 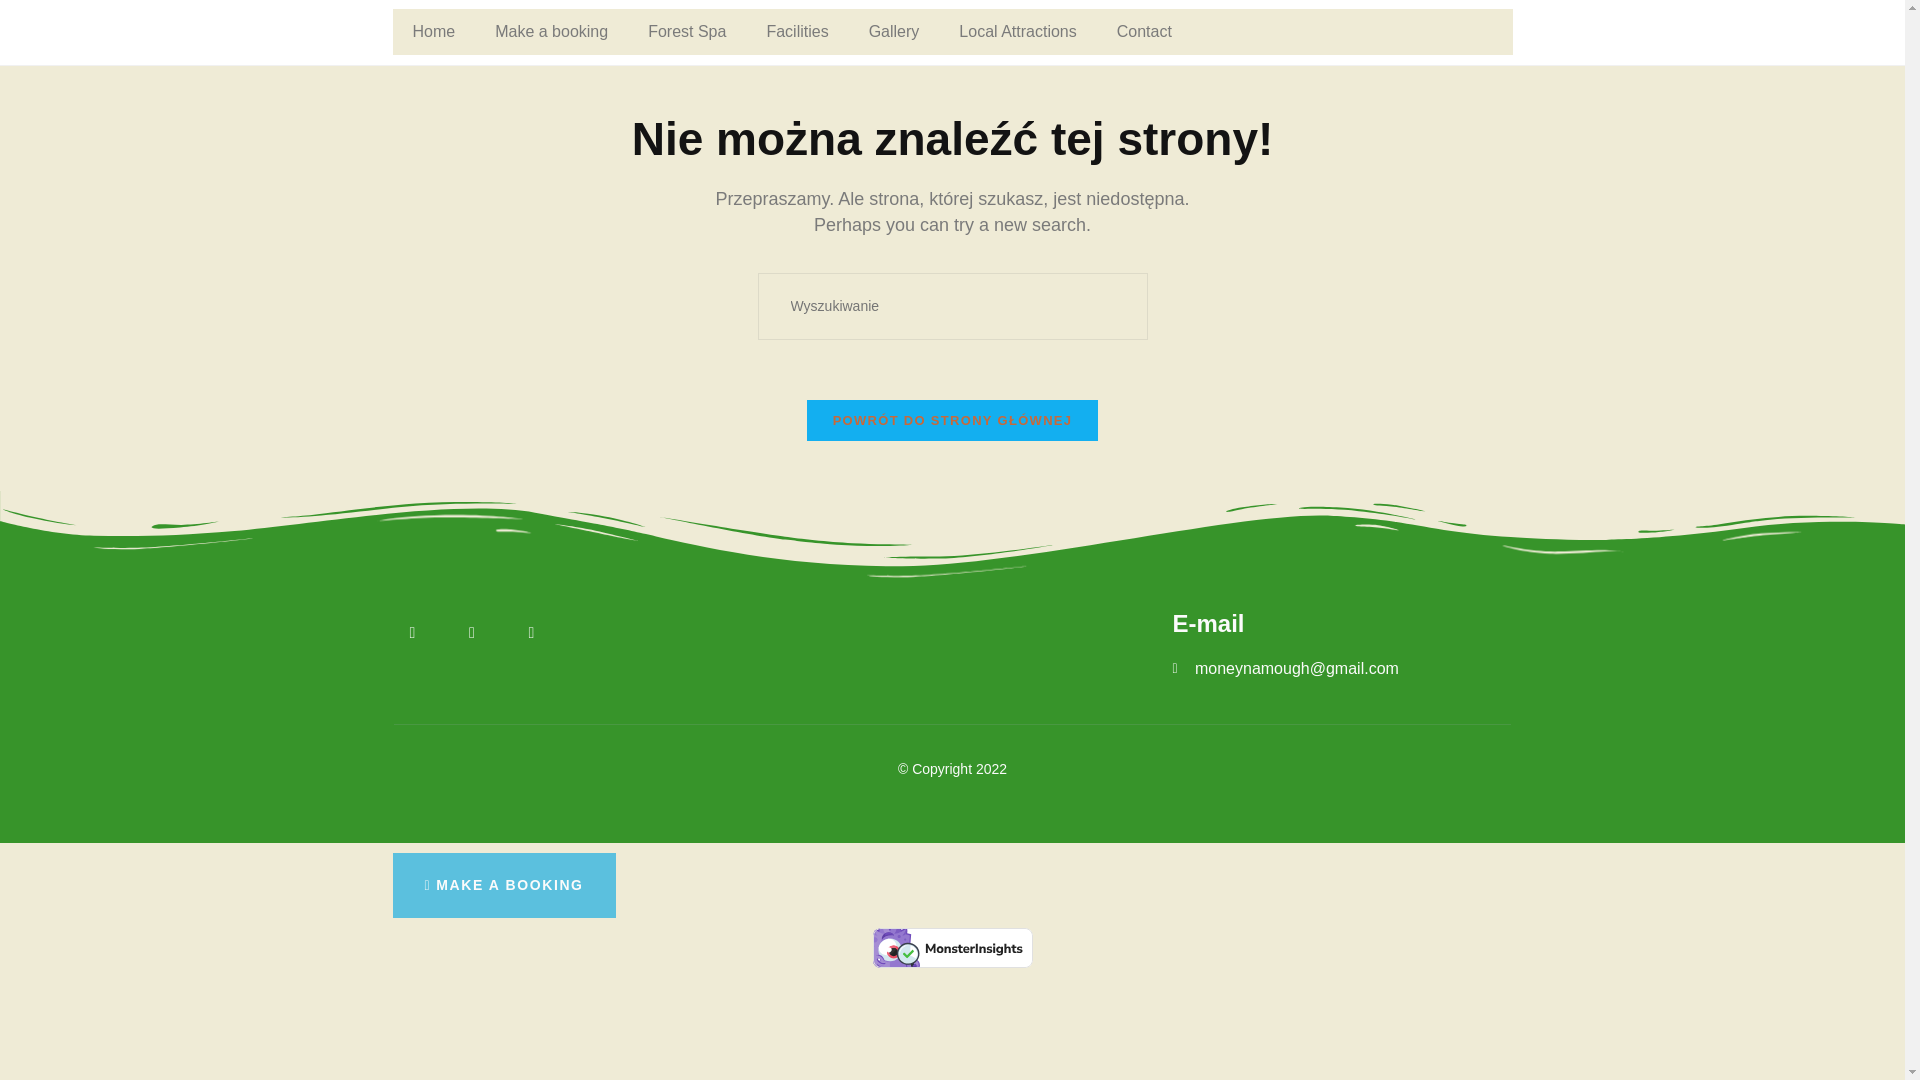 What do you see at coordinates (894, 32) in the screenshot?
I see `Gallery` at bounding box center [894, 32].